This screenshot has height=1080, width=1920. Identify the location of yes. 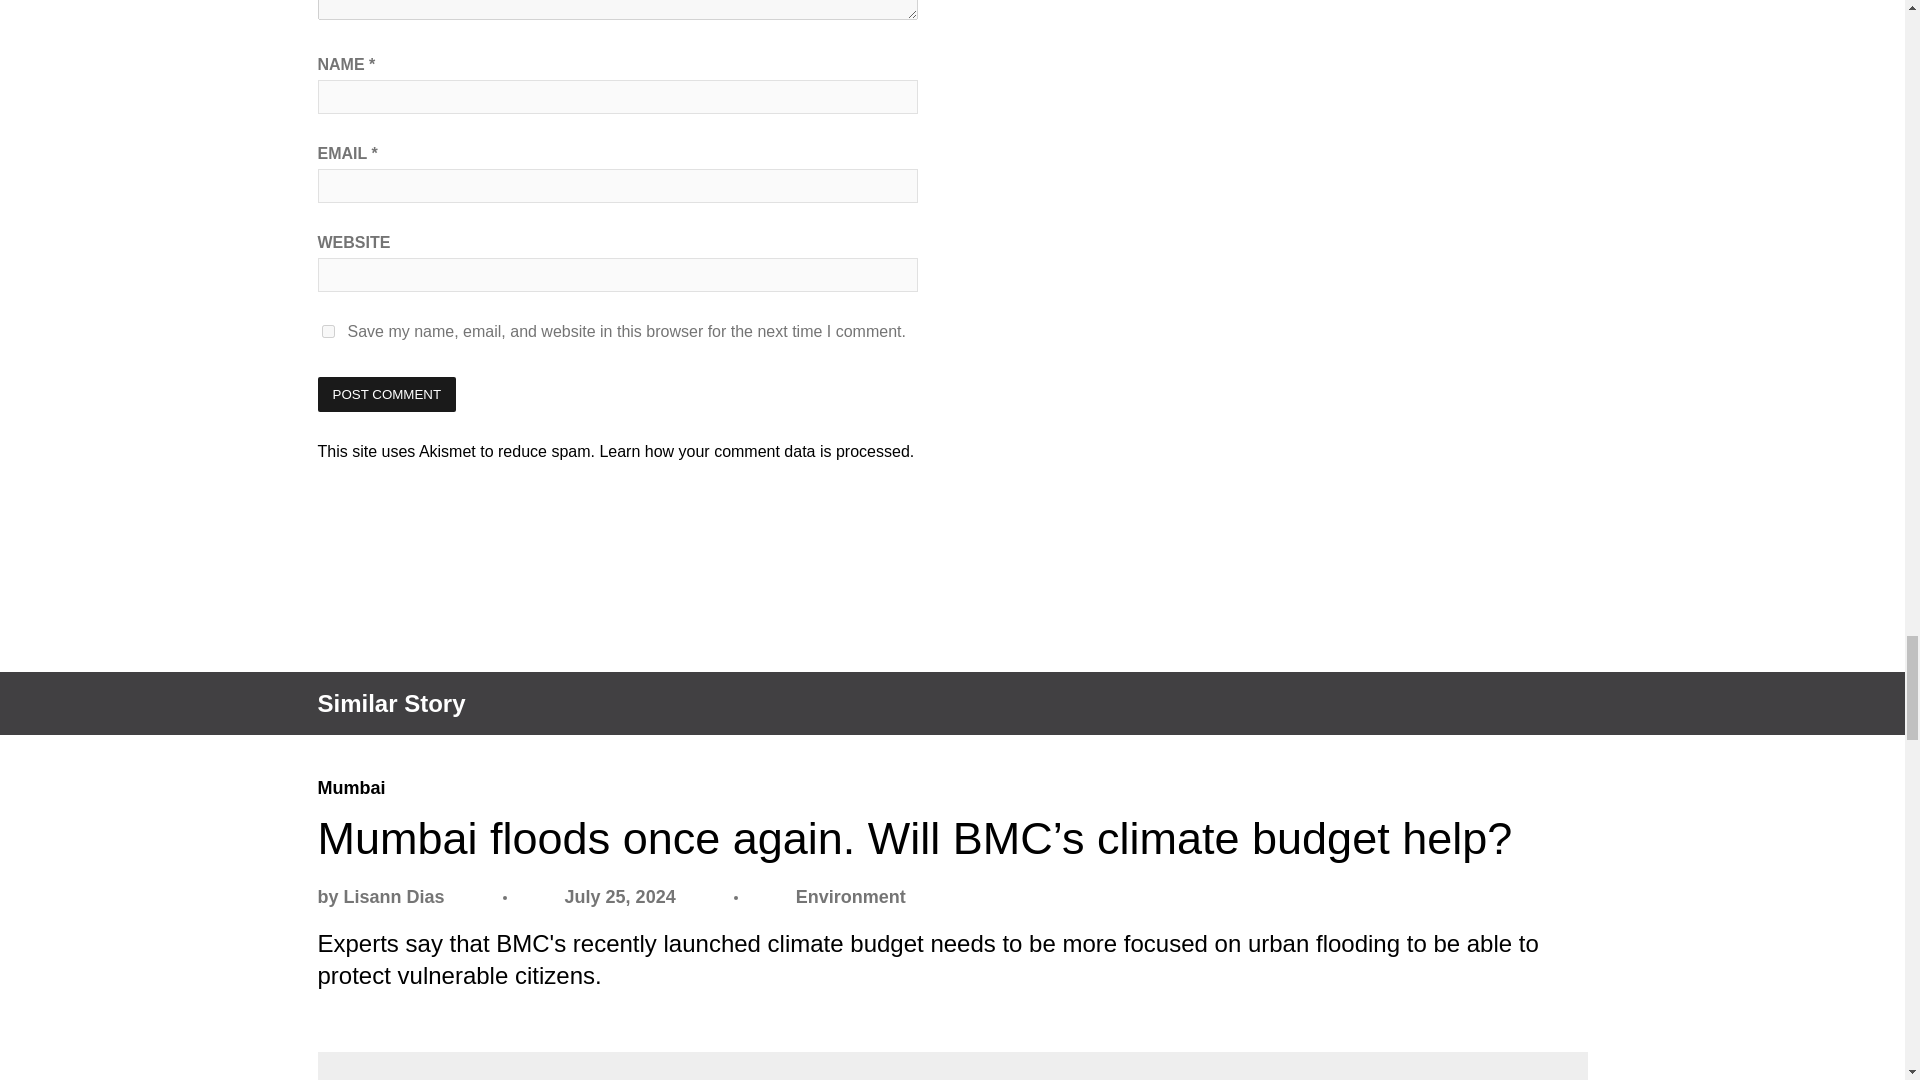
(328, 332).